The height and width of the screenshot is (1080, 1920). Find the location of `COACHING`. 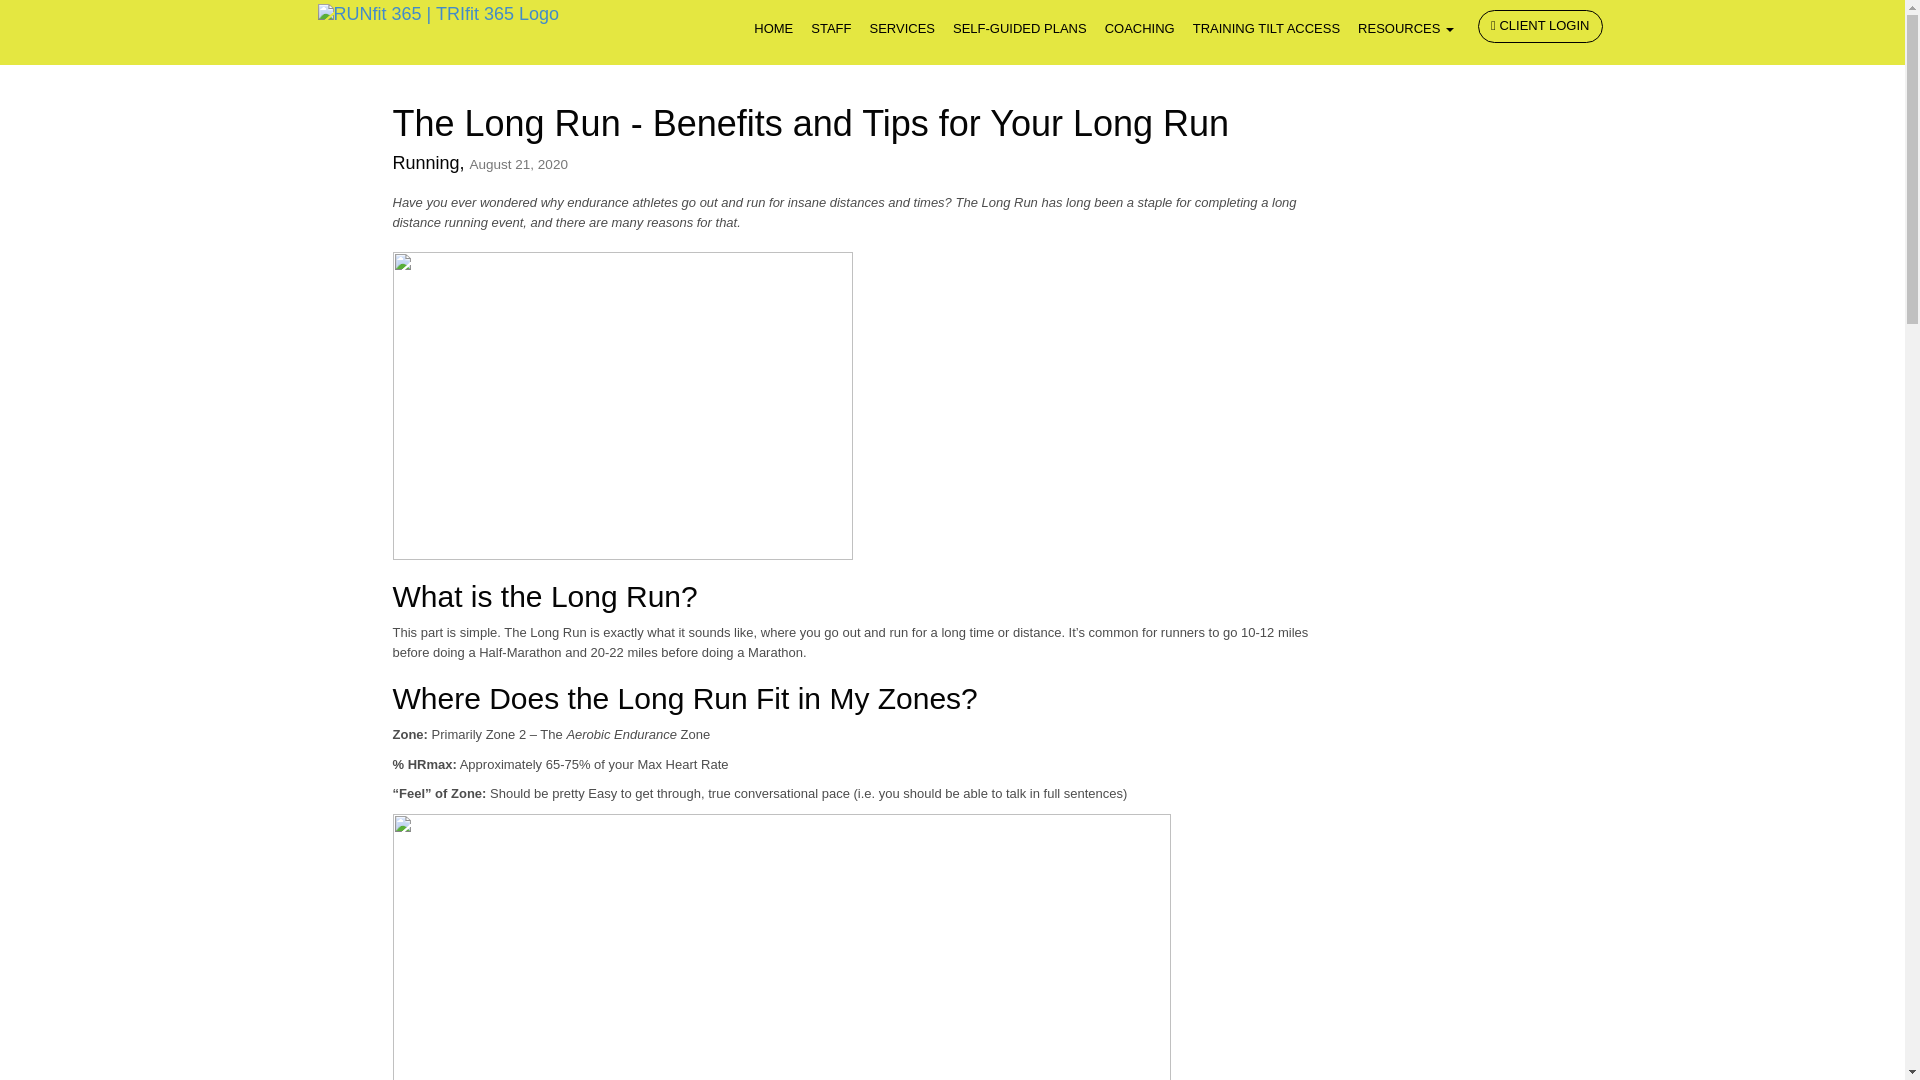

COACHING is located at coordinates (1140, 29).